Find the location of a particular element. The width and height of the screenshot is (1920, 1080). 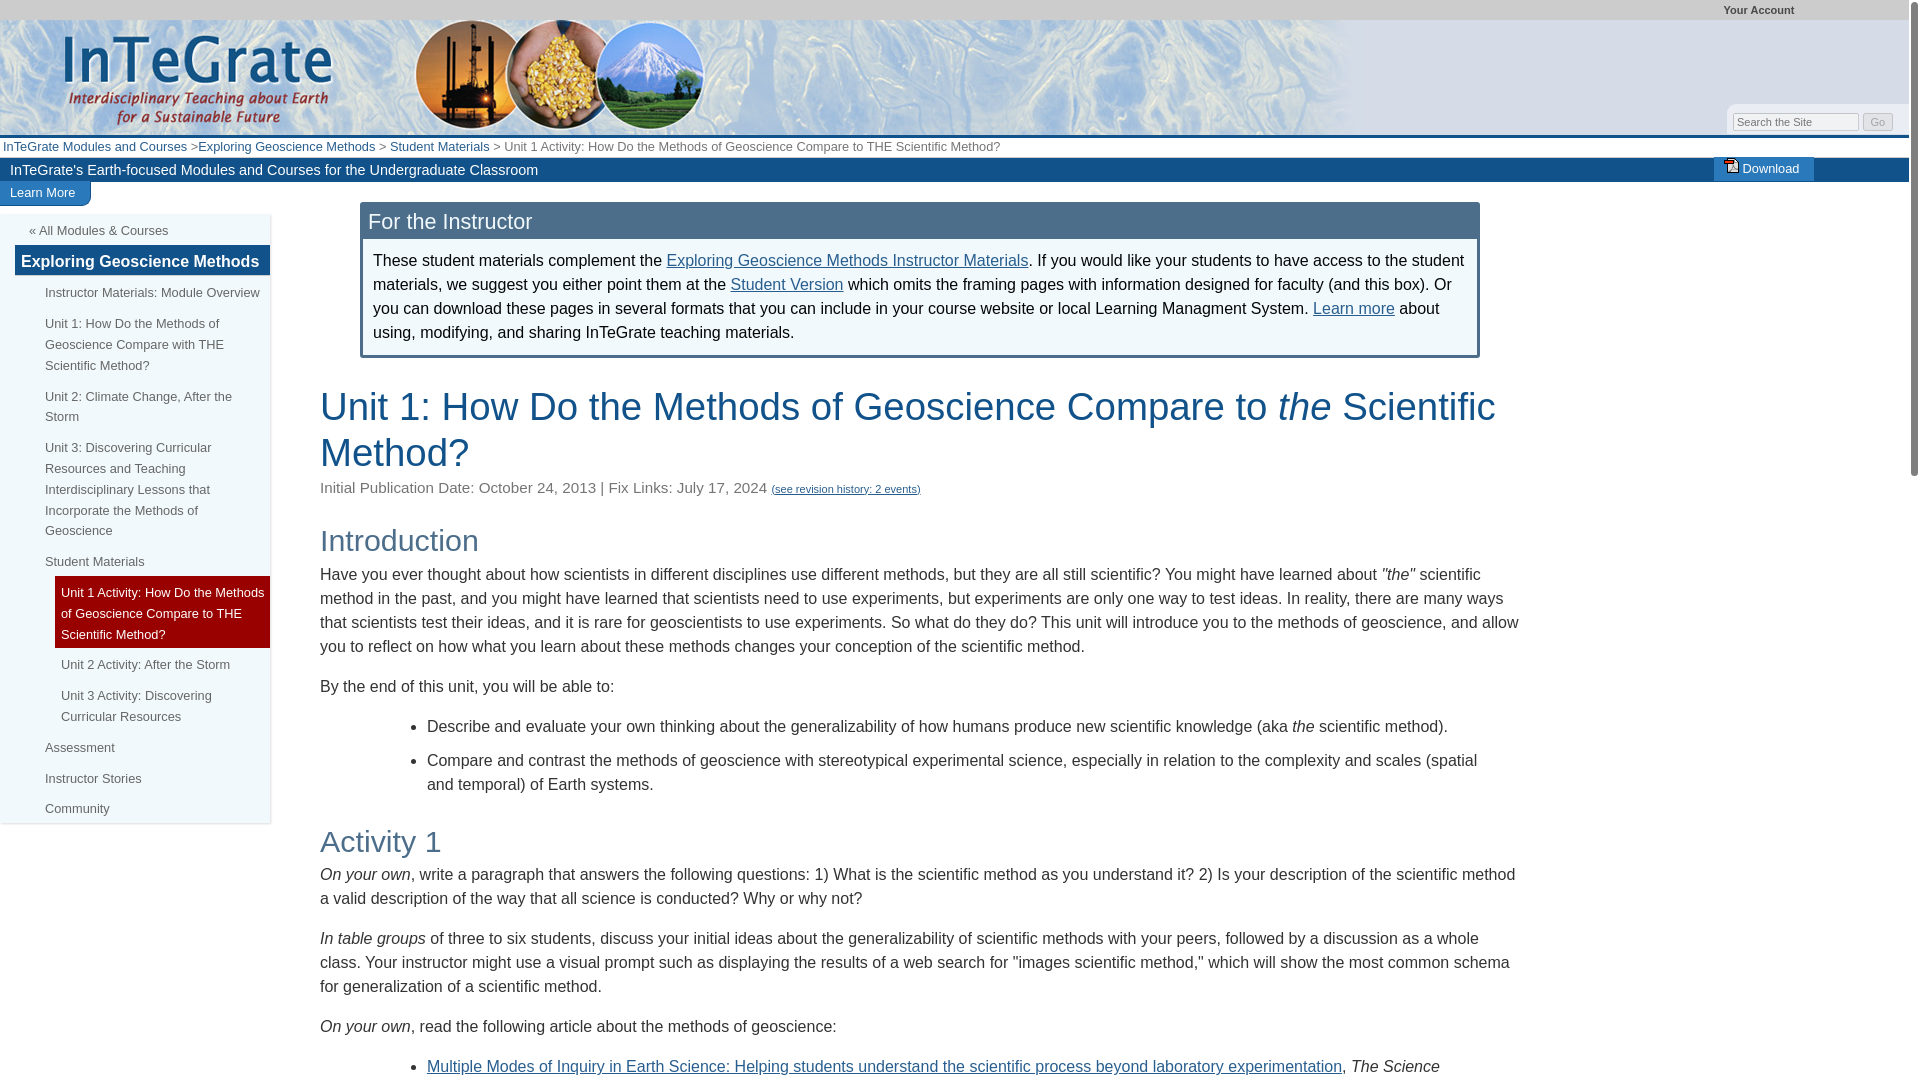

Exploring Geoscience Methods Instructor Materials is located at coordinates (846, 260).